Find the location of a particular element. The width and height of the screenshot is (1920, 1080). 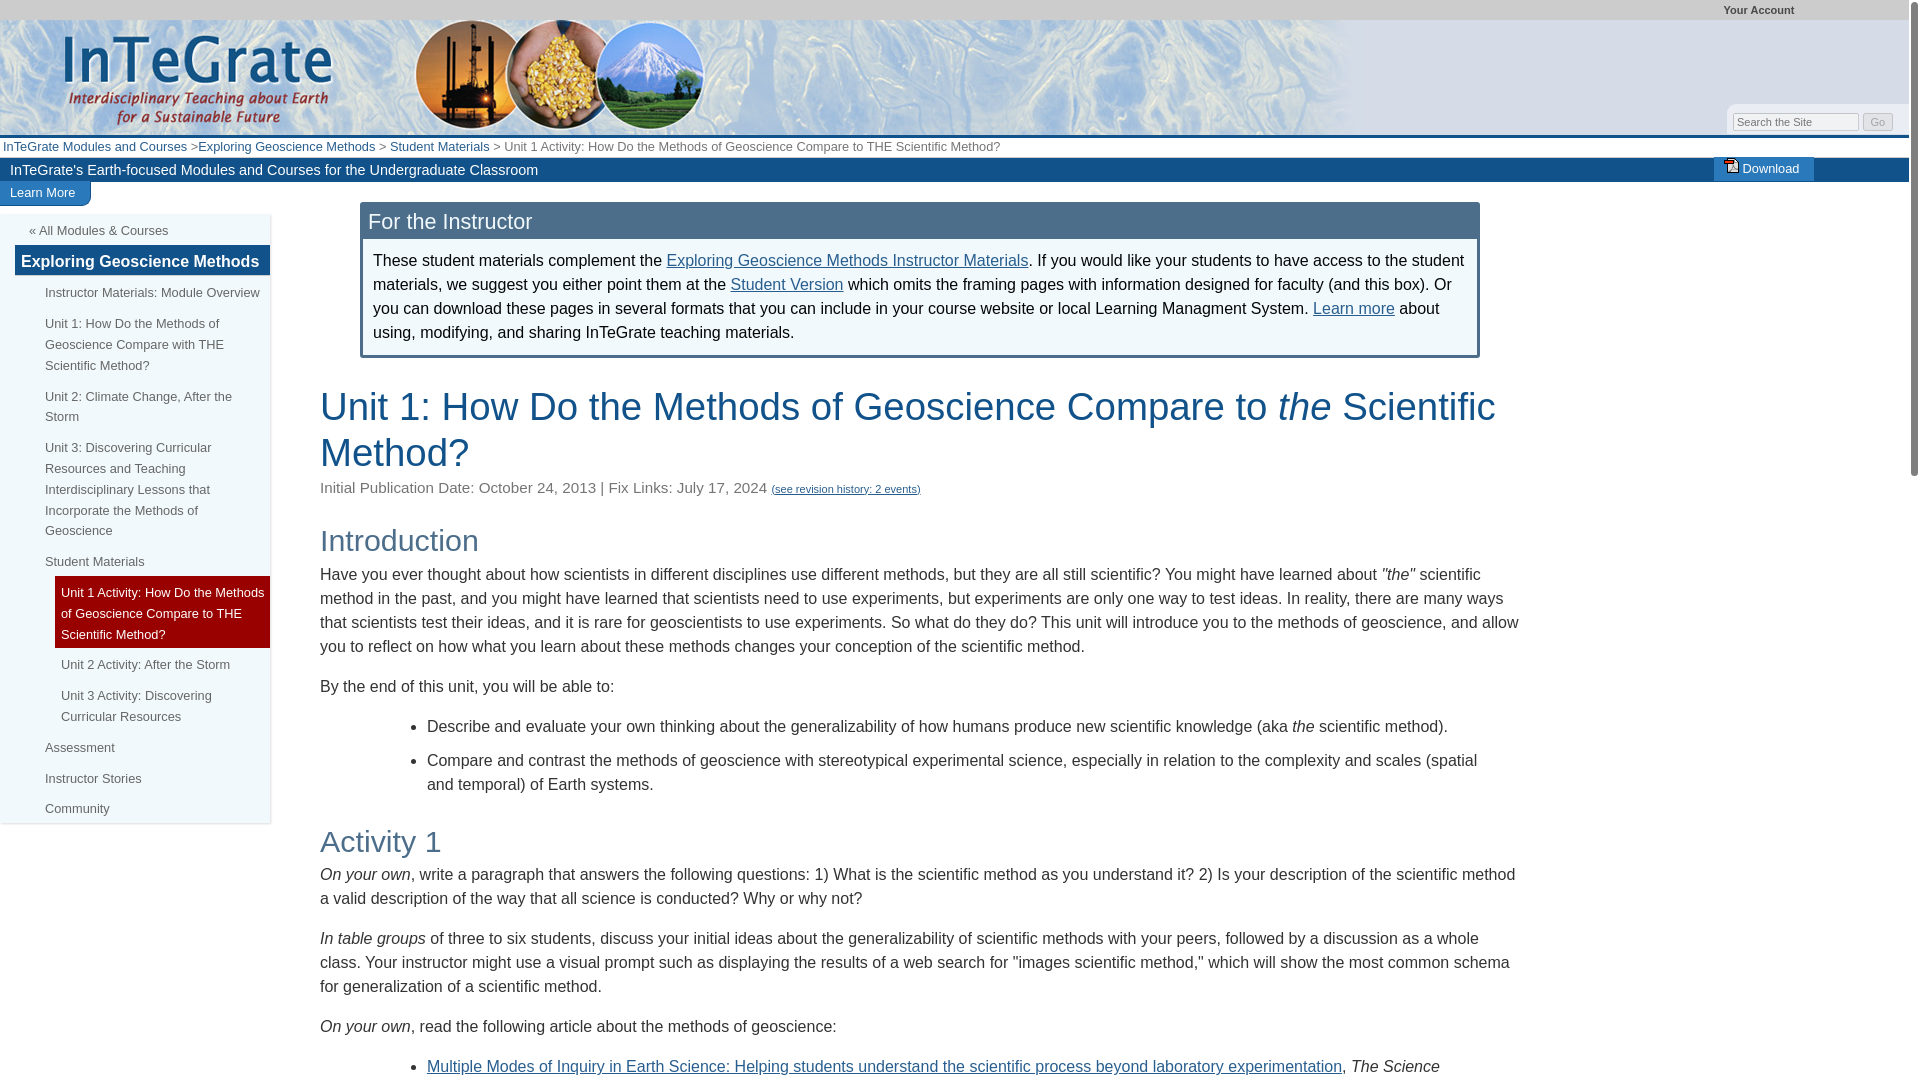

Exploring Geoscience Methods Instructor Materials is located at coordinates (846, 260).